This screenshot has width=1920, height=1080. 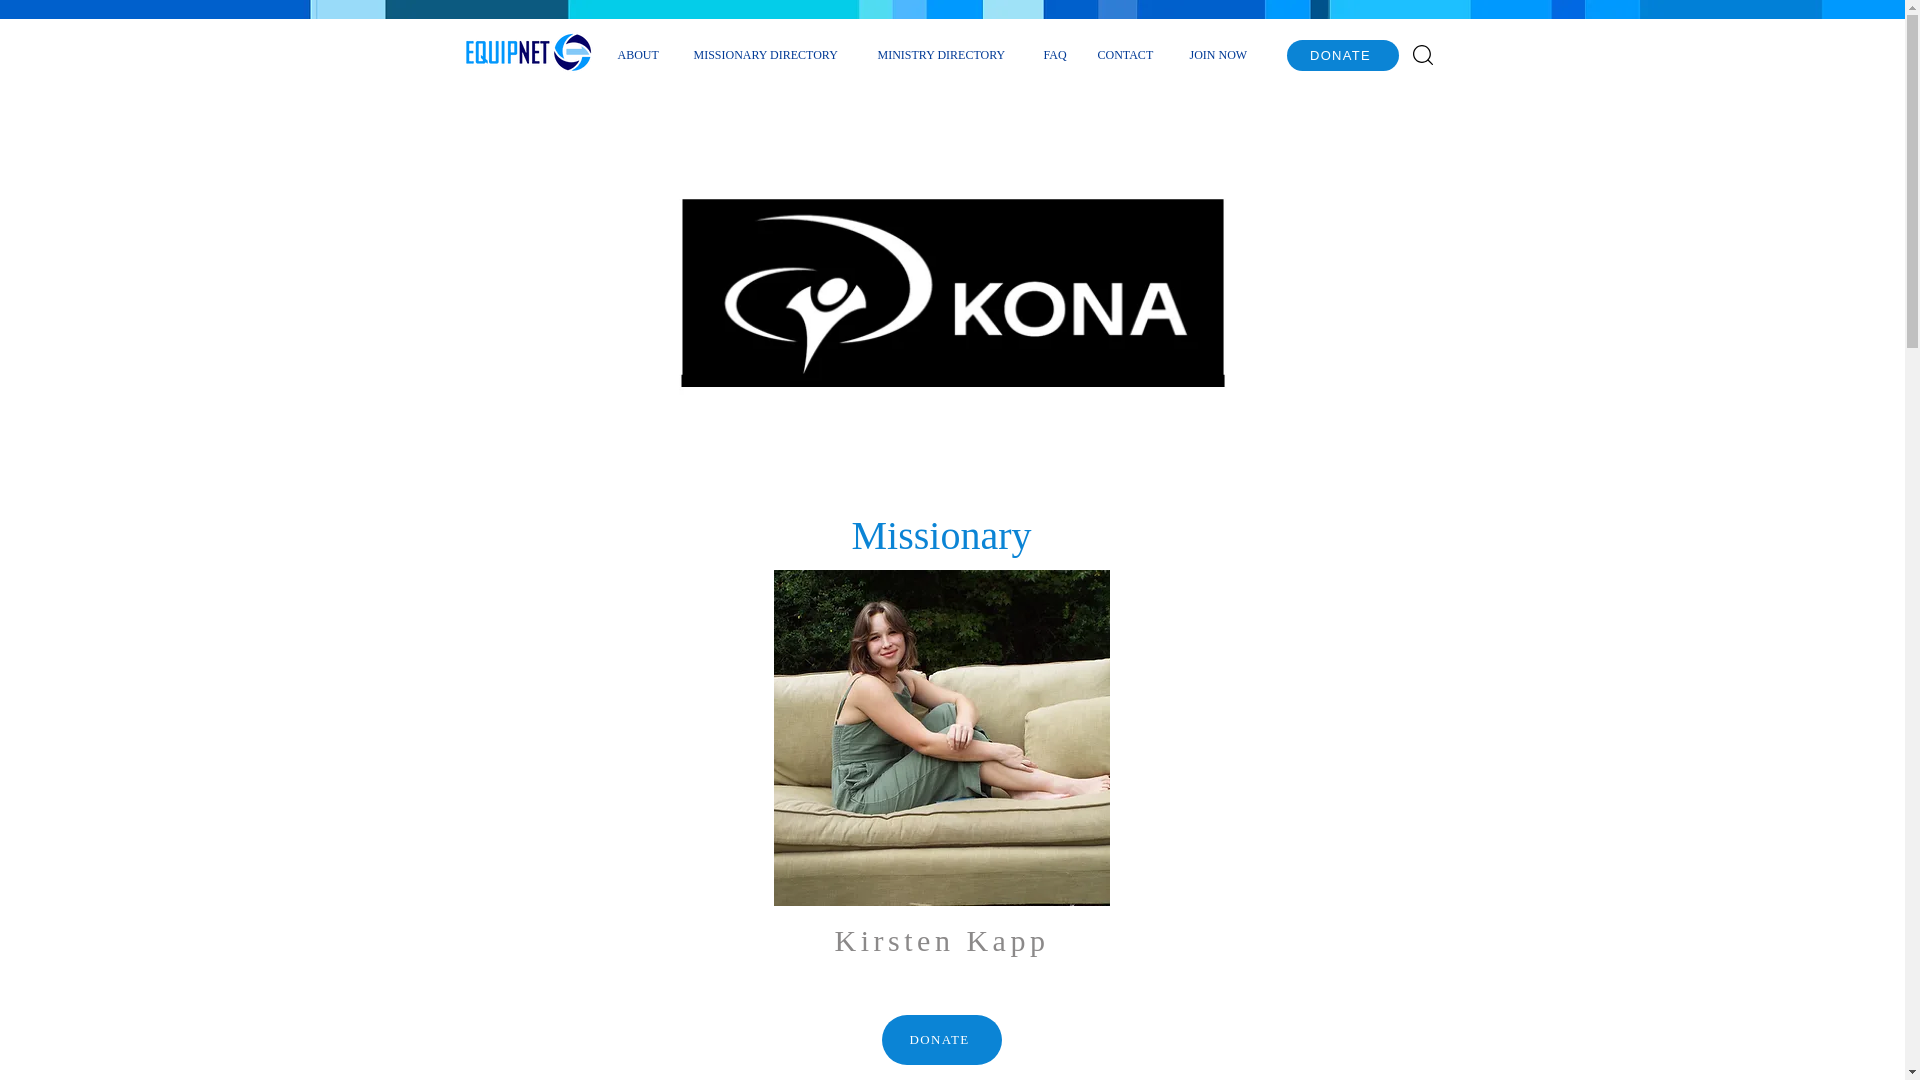 I want to click on CONTACT, so click(x=1128, y=54).